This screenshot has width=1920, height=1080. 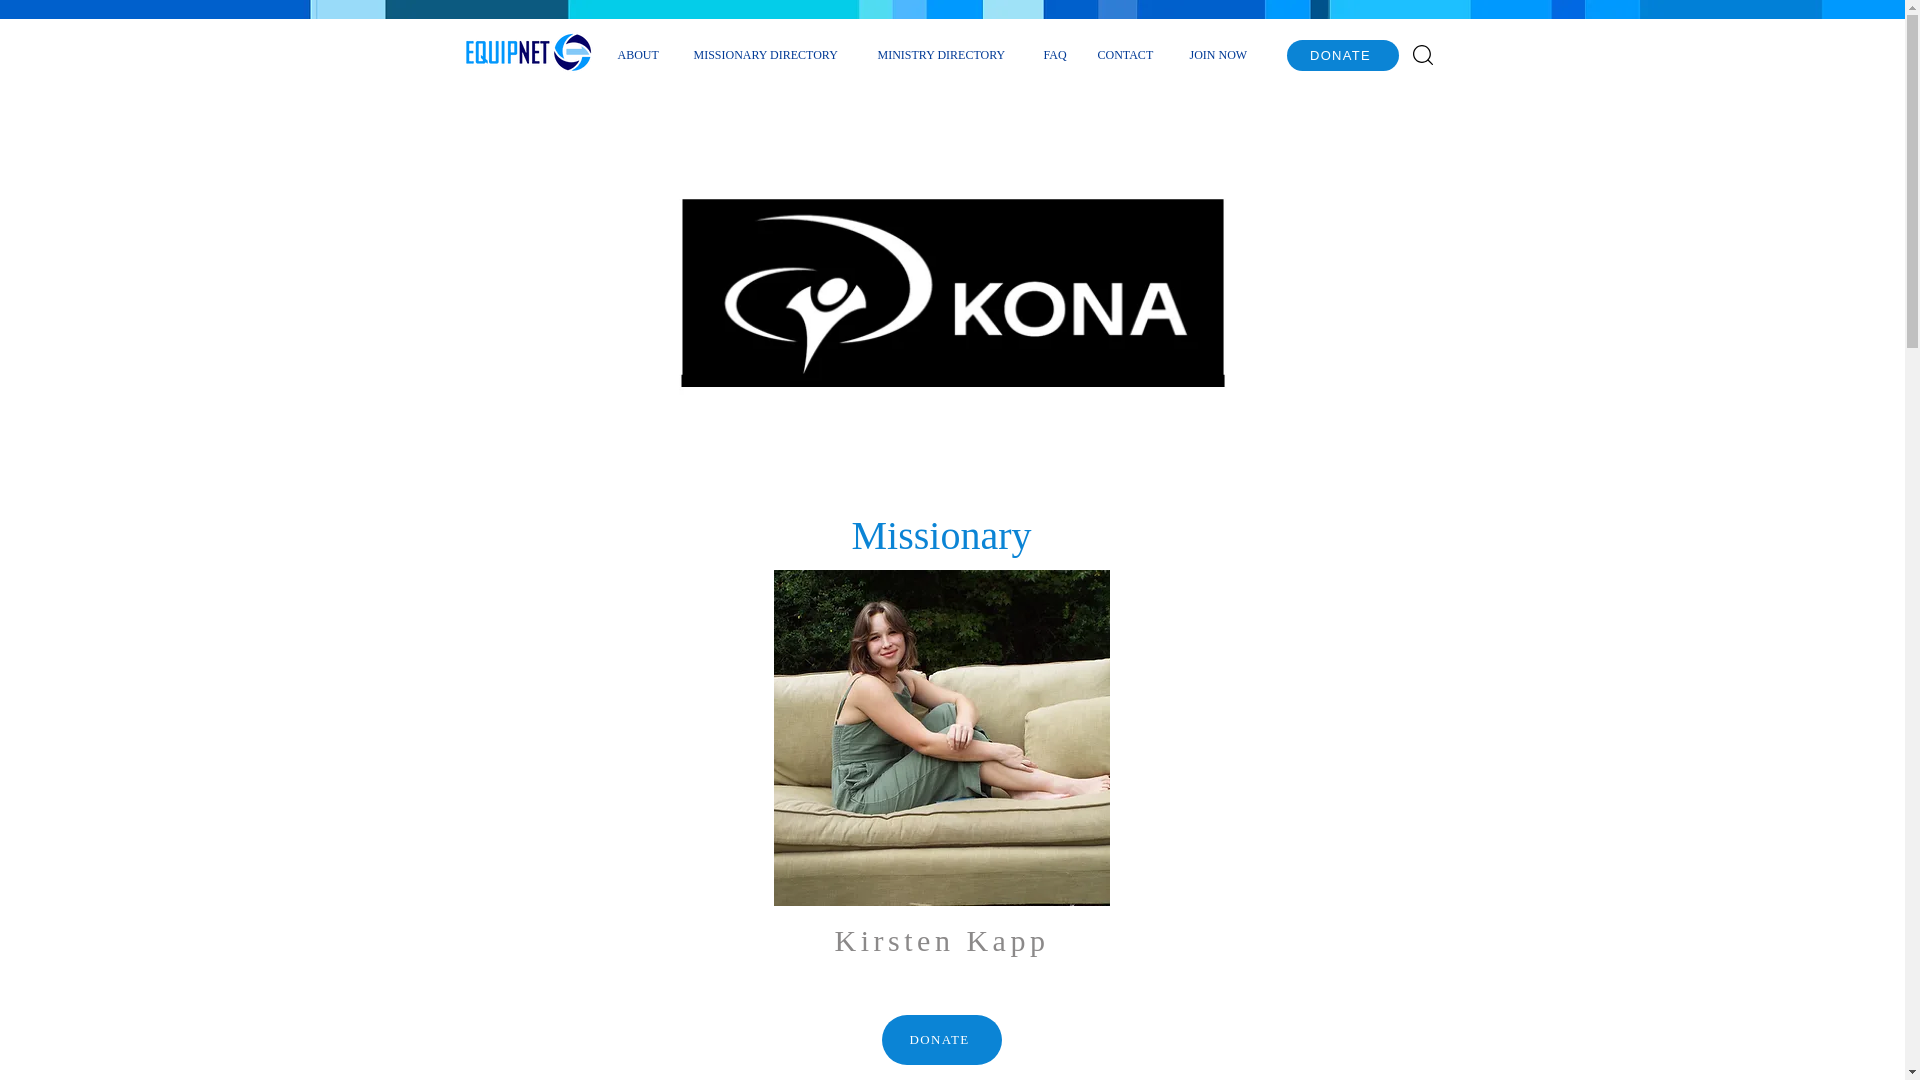 I want to click on CONTACT, so click(x=1128, y=54).